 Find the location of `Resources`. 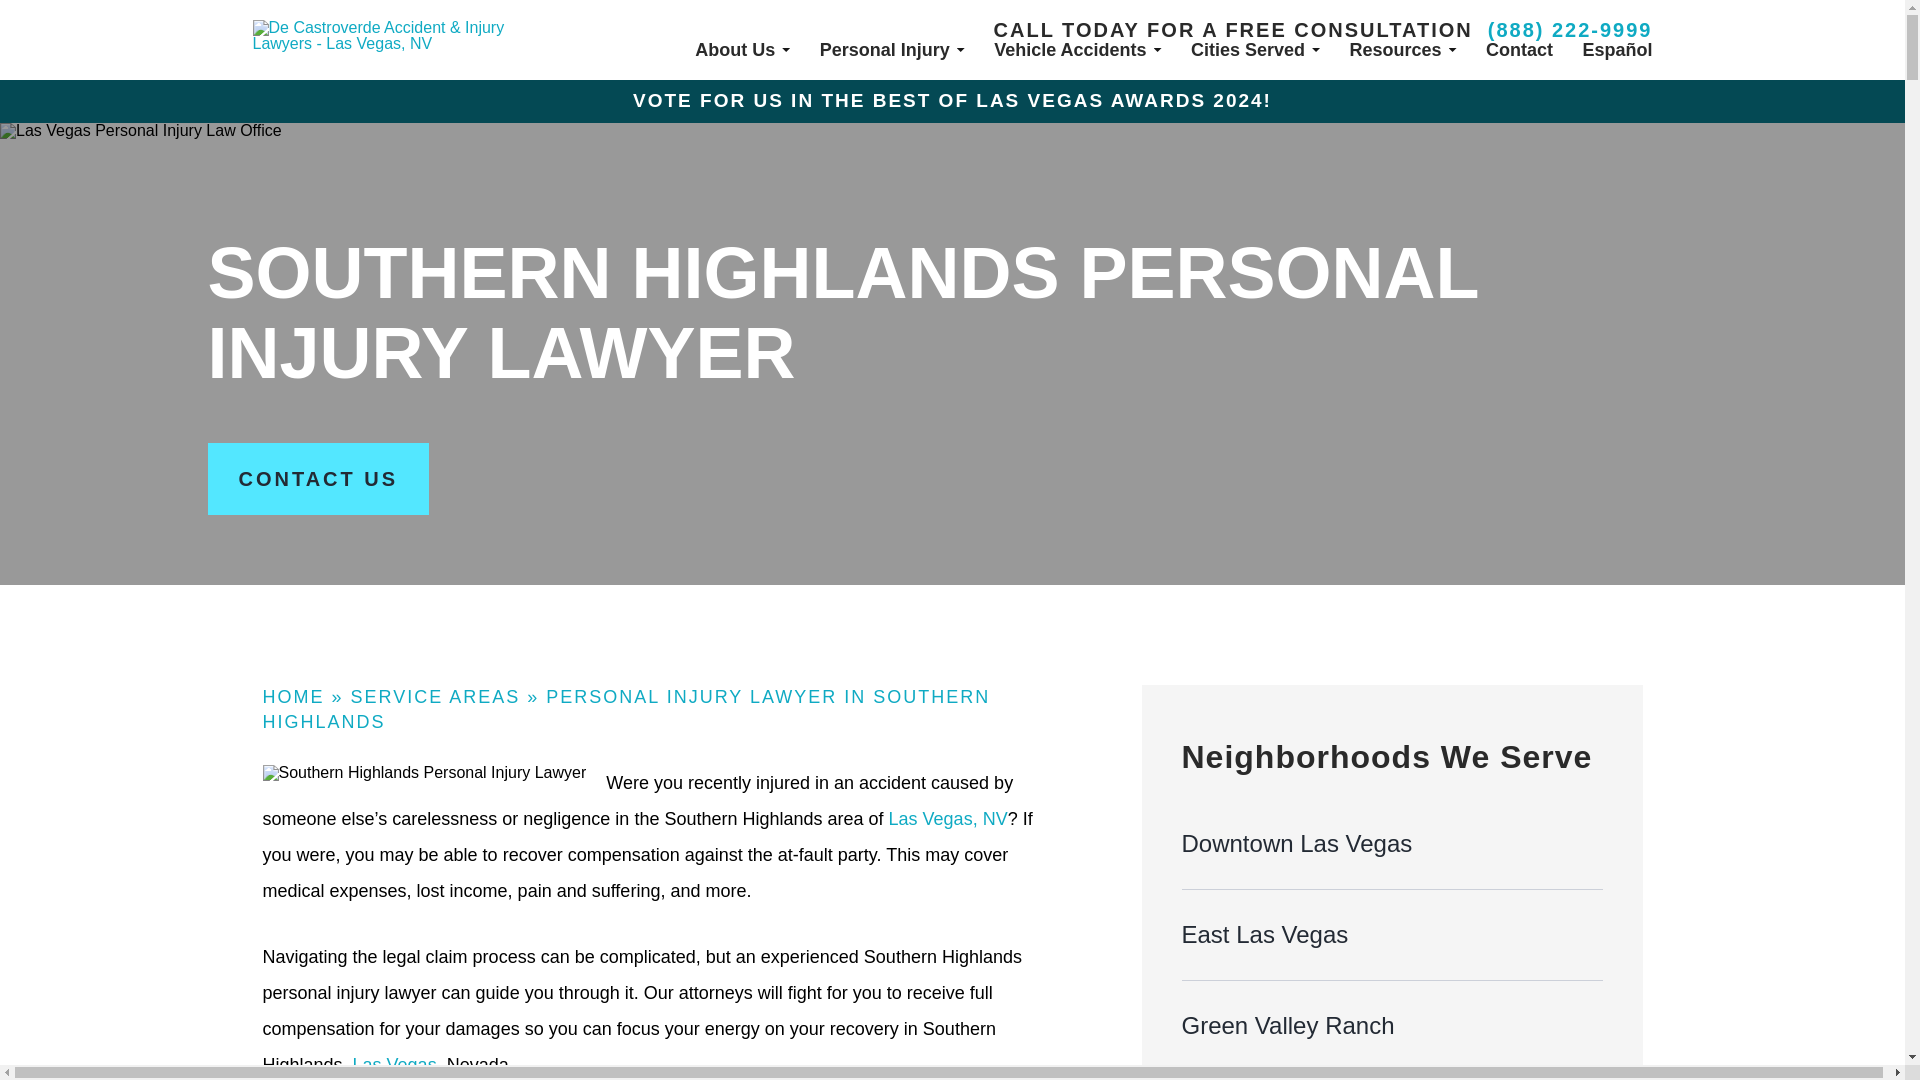

Resources is located at coordinates (1403, 50).